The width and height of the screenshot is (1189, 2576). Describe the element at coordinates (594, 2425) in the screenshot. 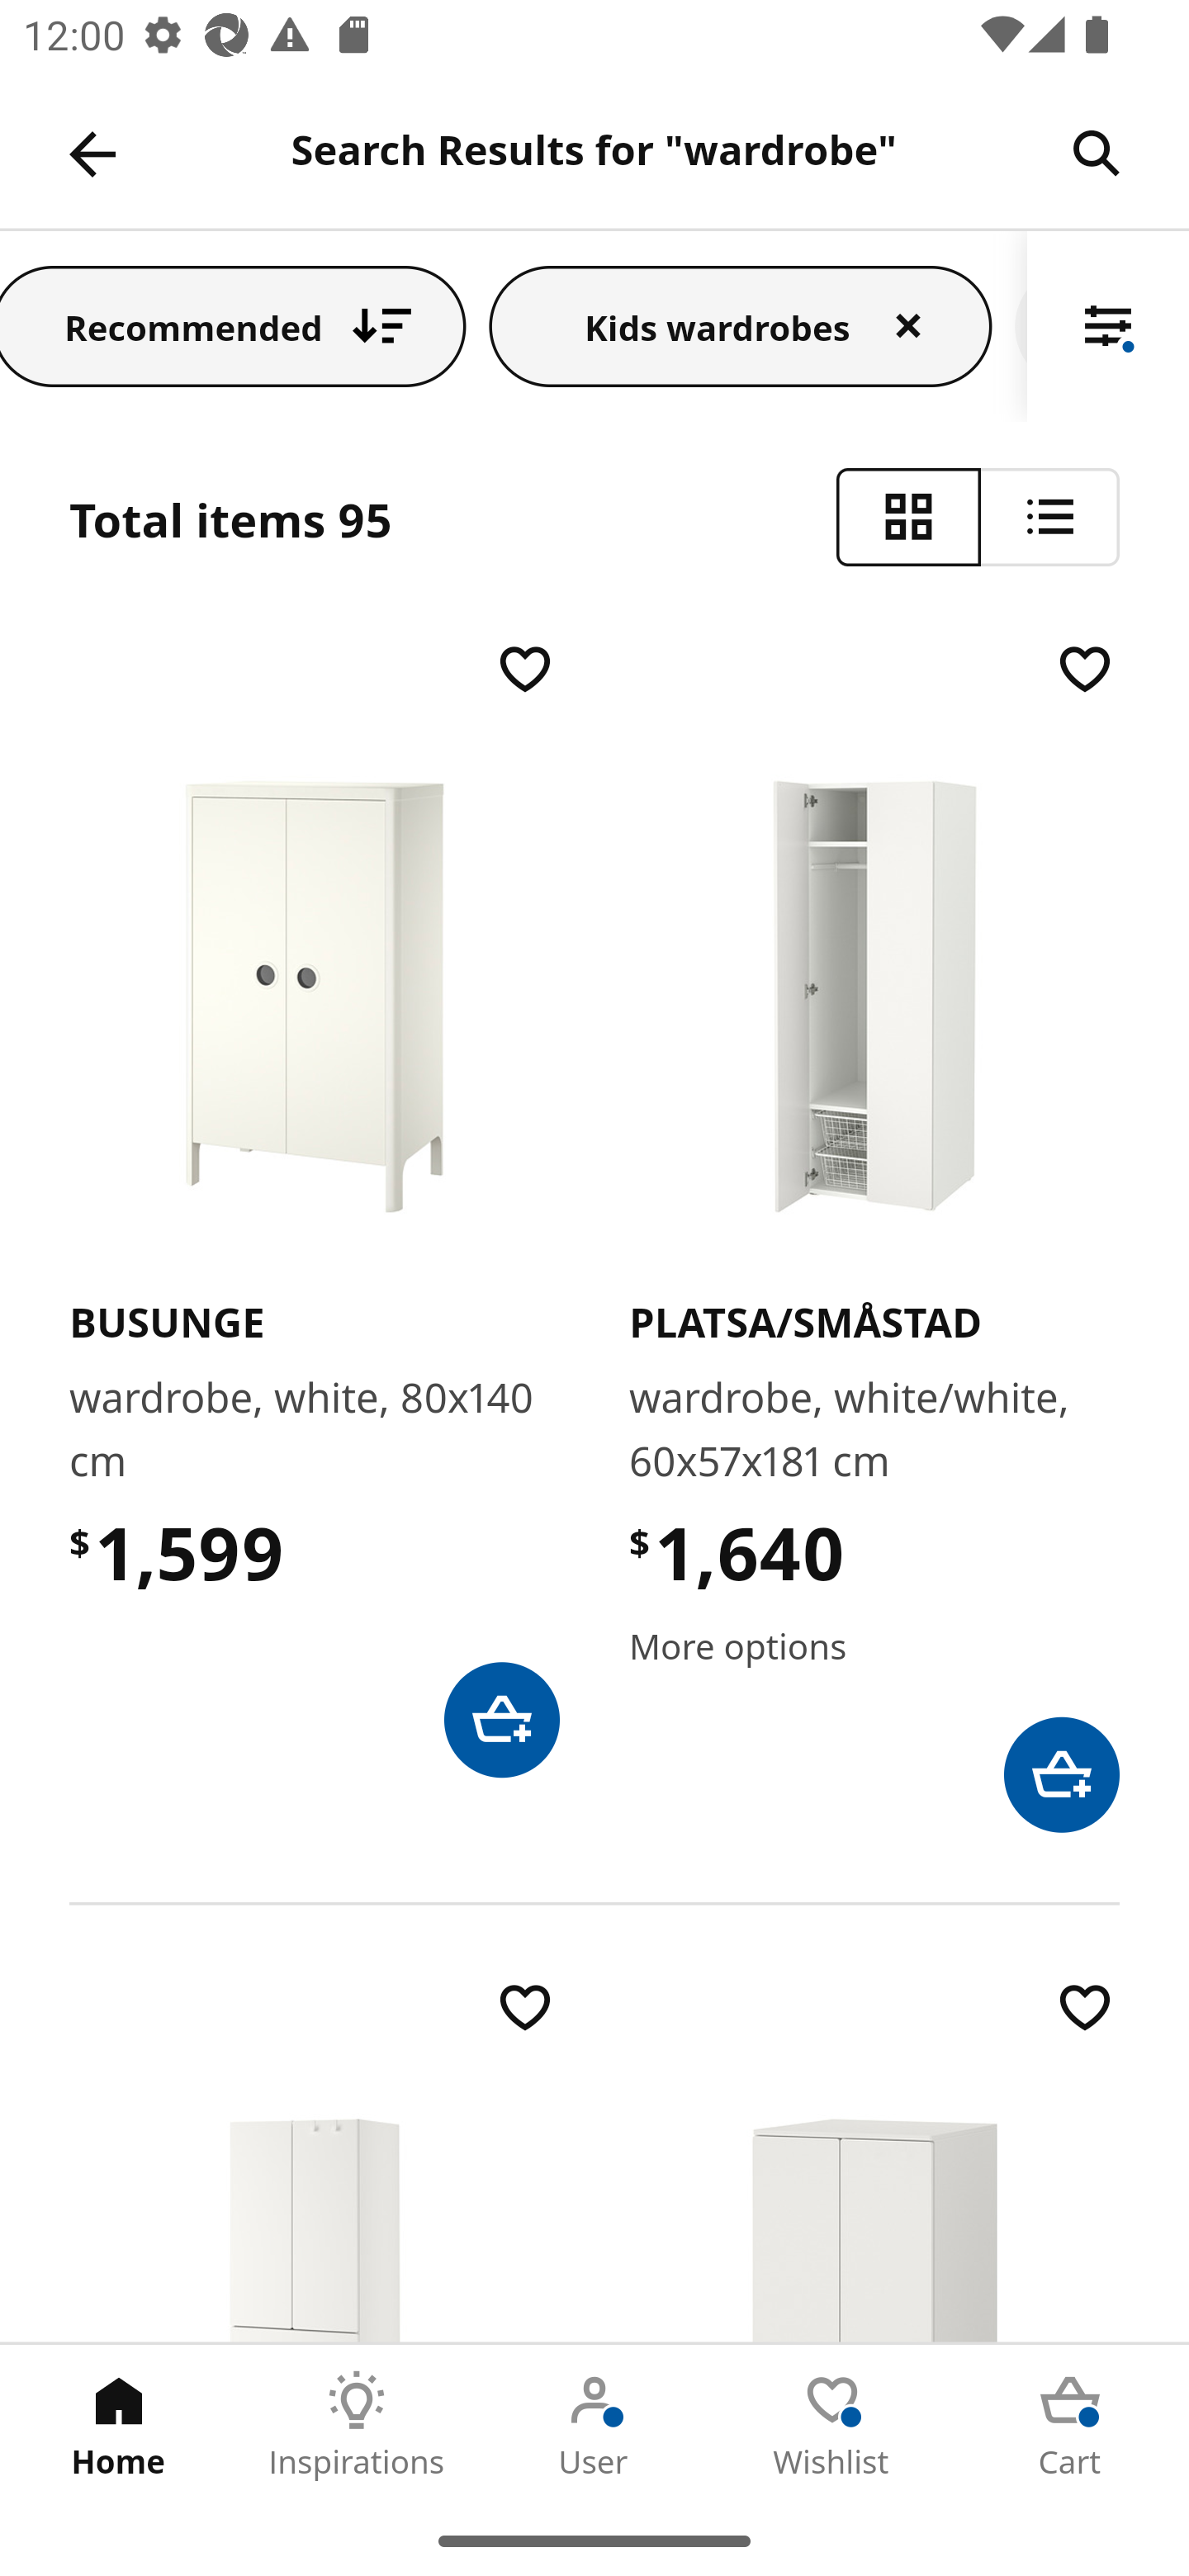

I see `User
Tab 3 of 5` at that location.